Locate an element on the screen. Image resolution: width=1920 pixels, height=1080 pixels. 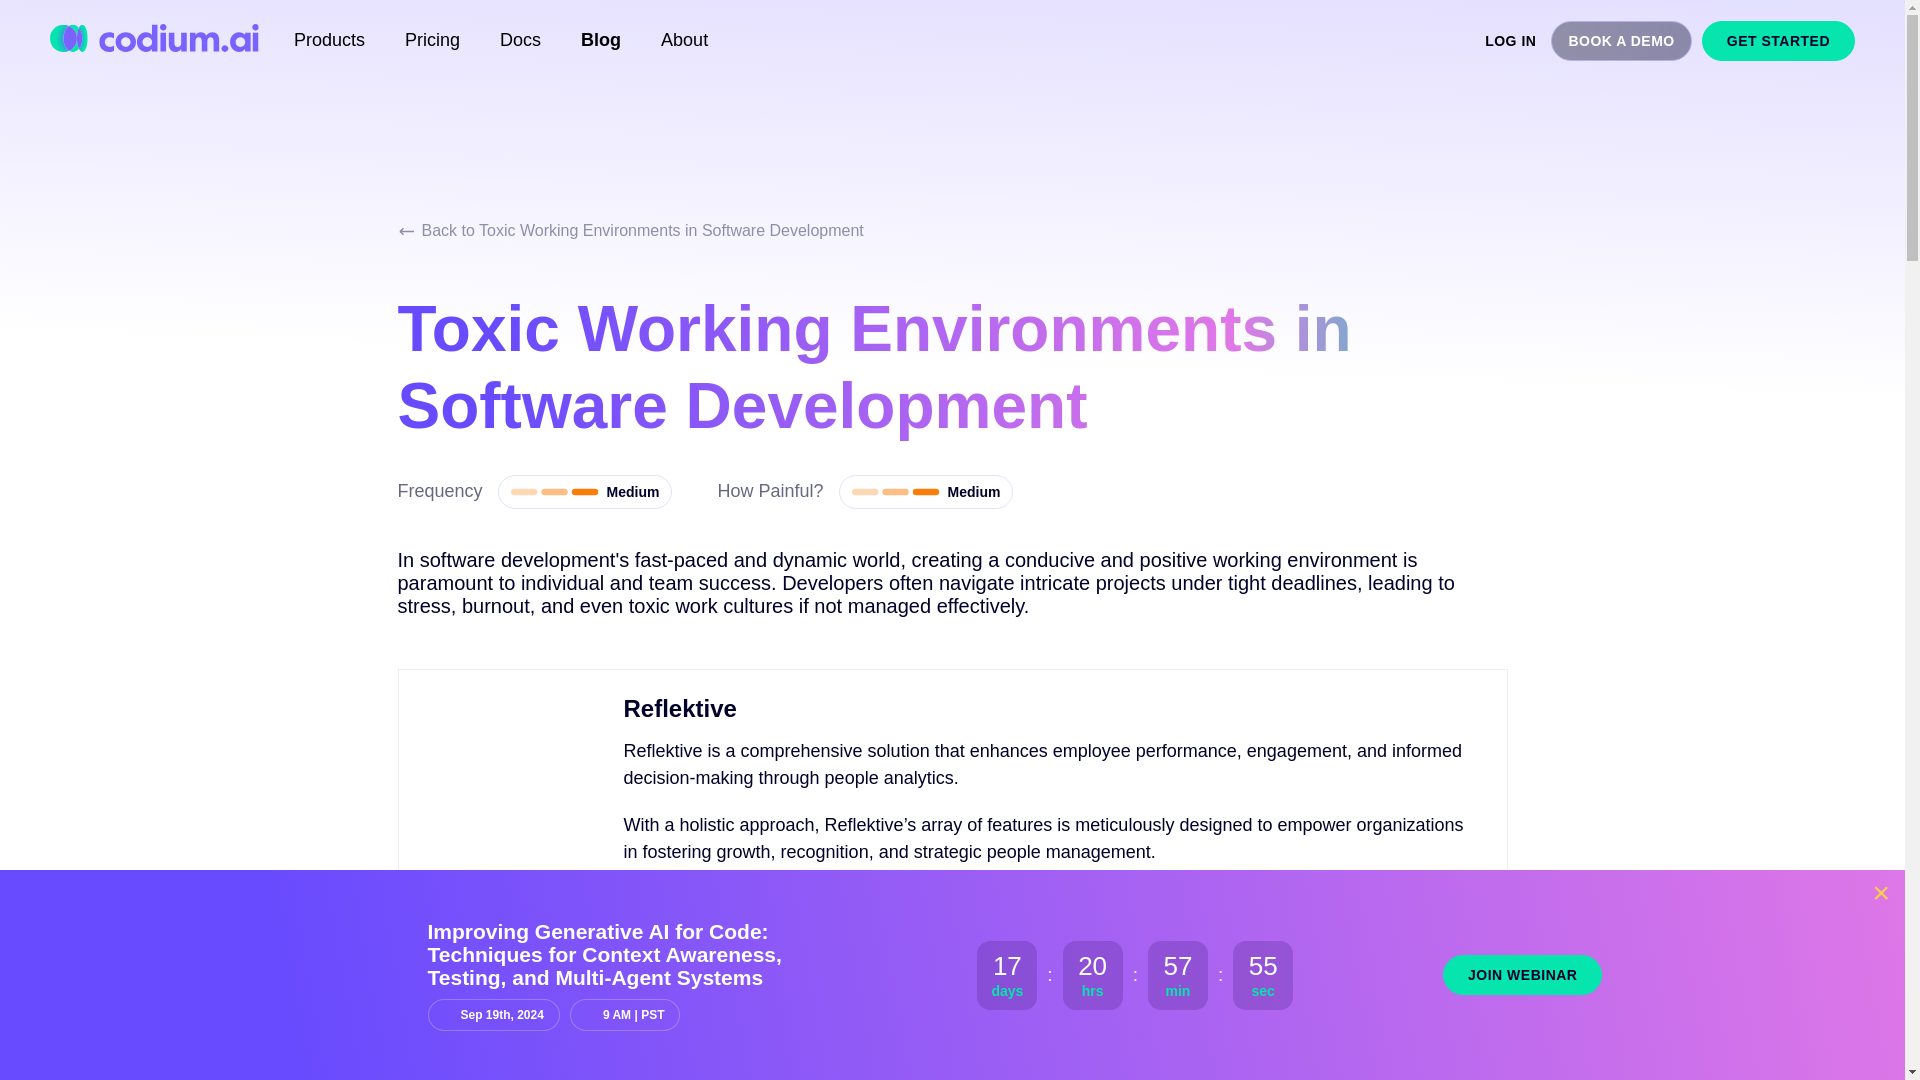
About is located at coordinates (684, 40).